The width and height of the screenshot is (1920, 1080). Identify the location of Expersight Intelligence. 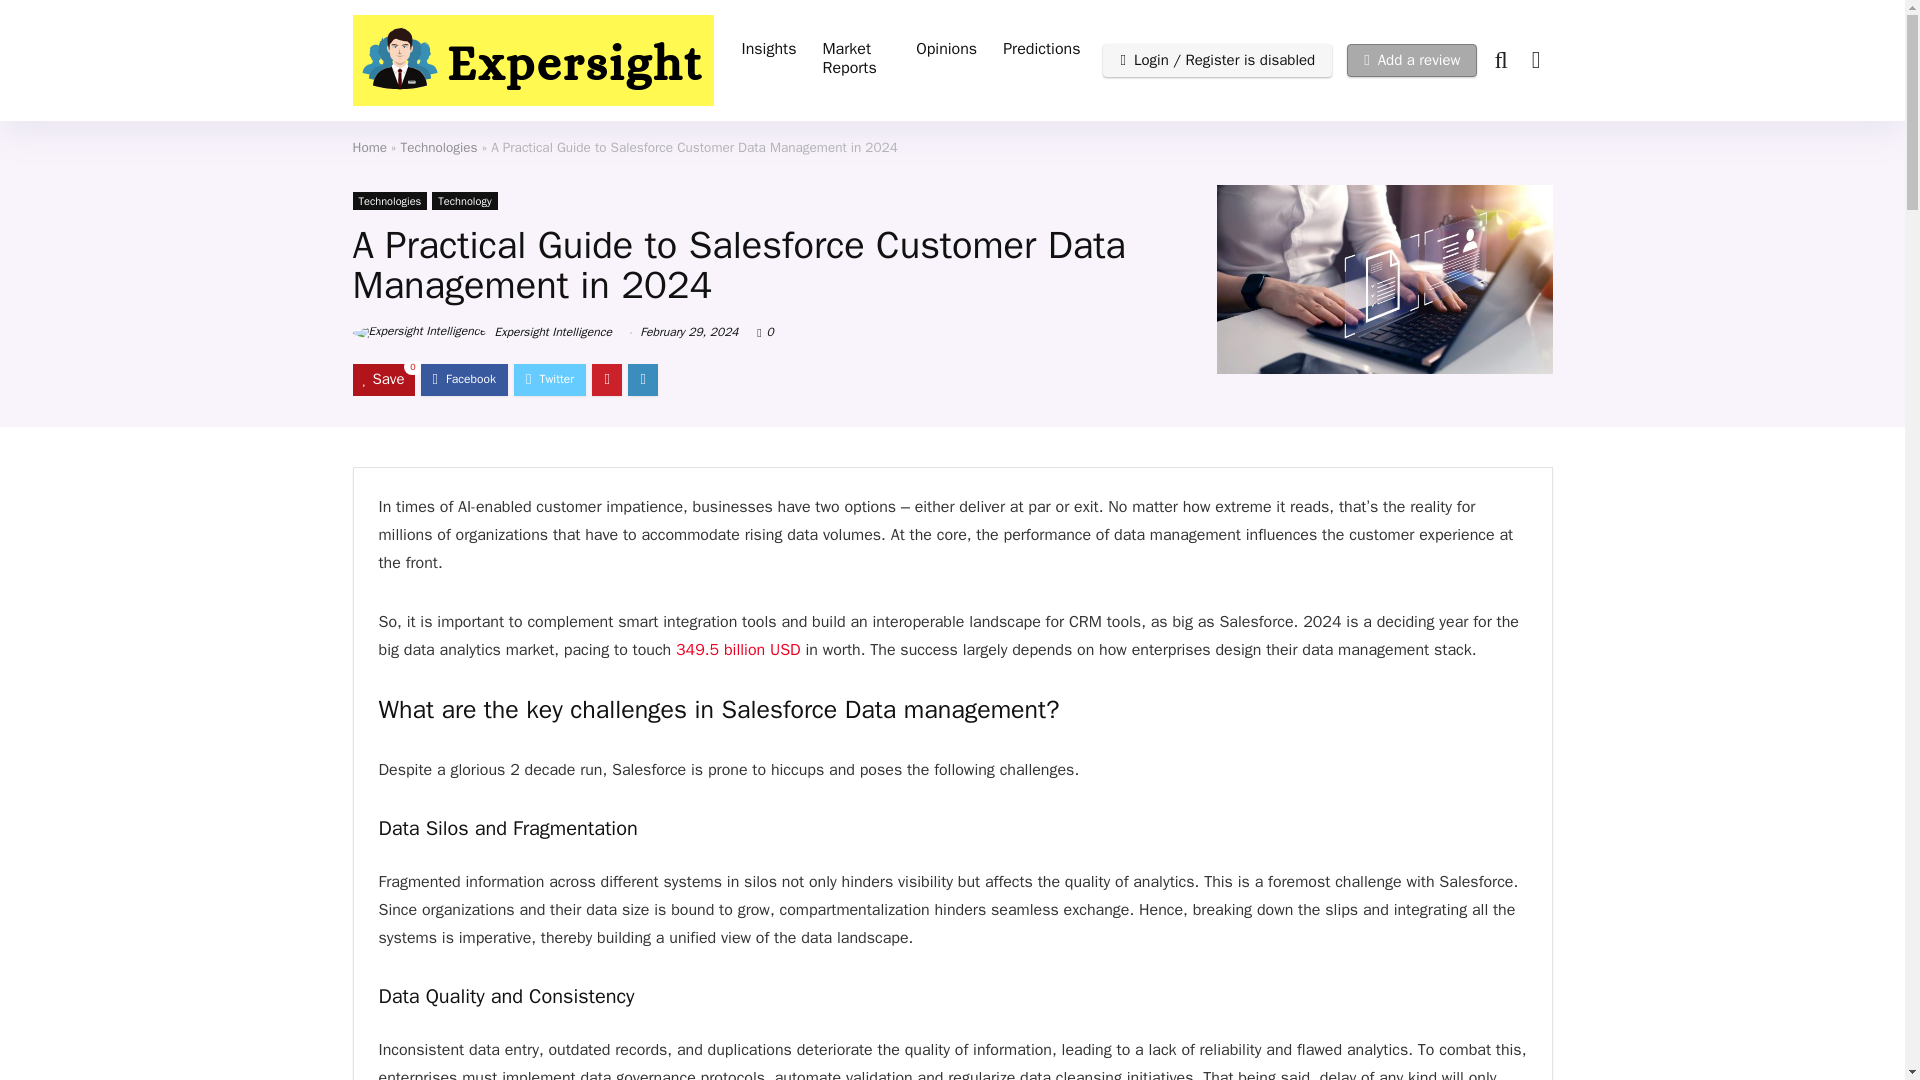
(480, 332).